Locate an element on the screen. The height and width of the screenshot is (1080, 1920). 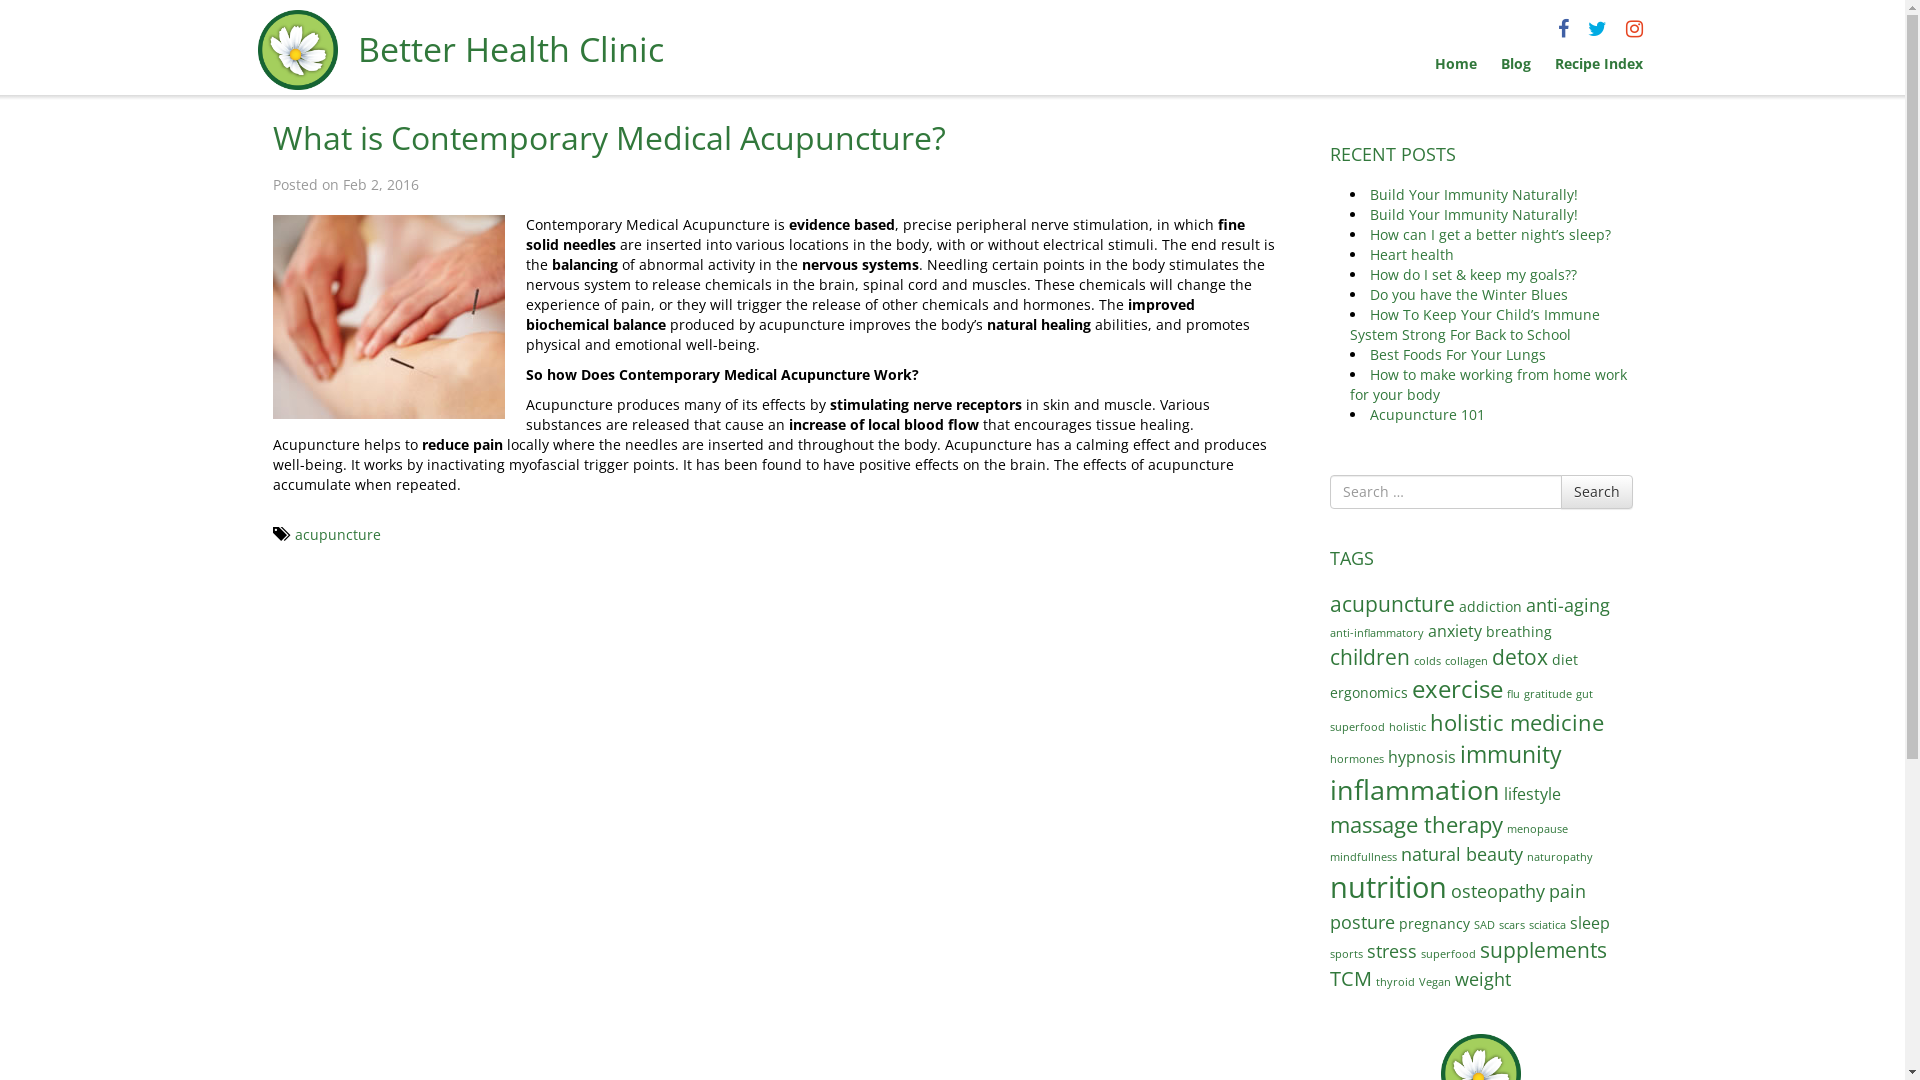
pregnancy is located at coordinates (1434, 924).